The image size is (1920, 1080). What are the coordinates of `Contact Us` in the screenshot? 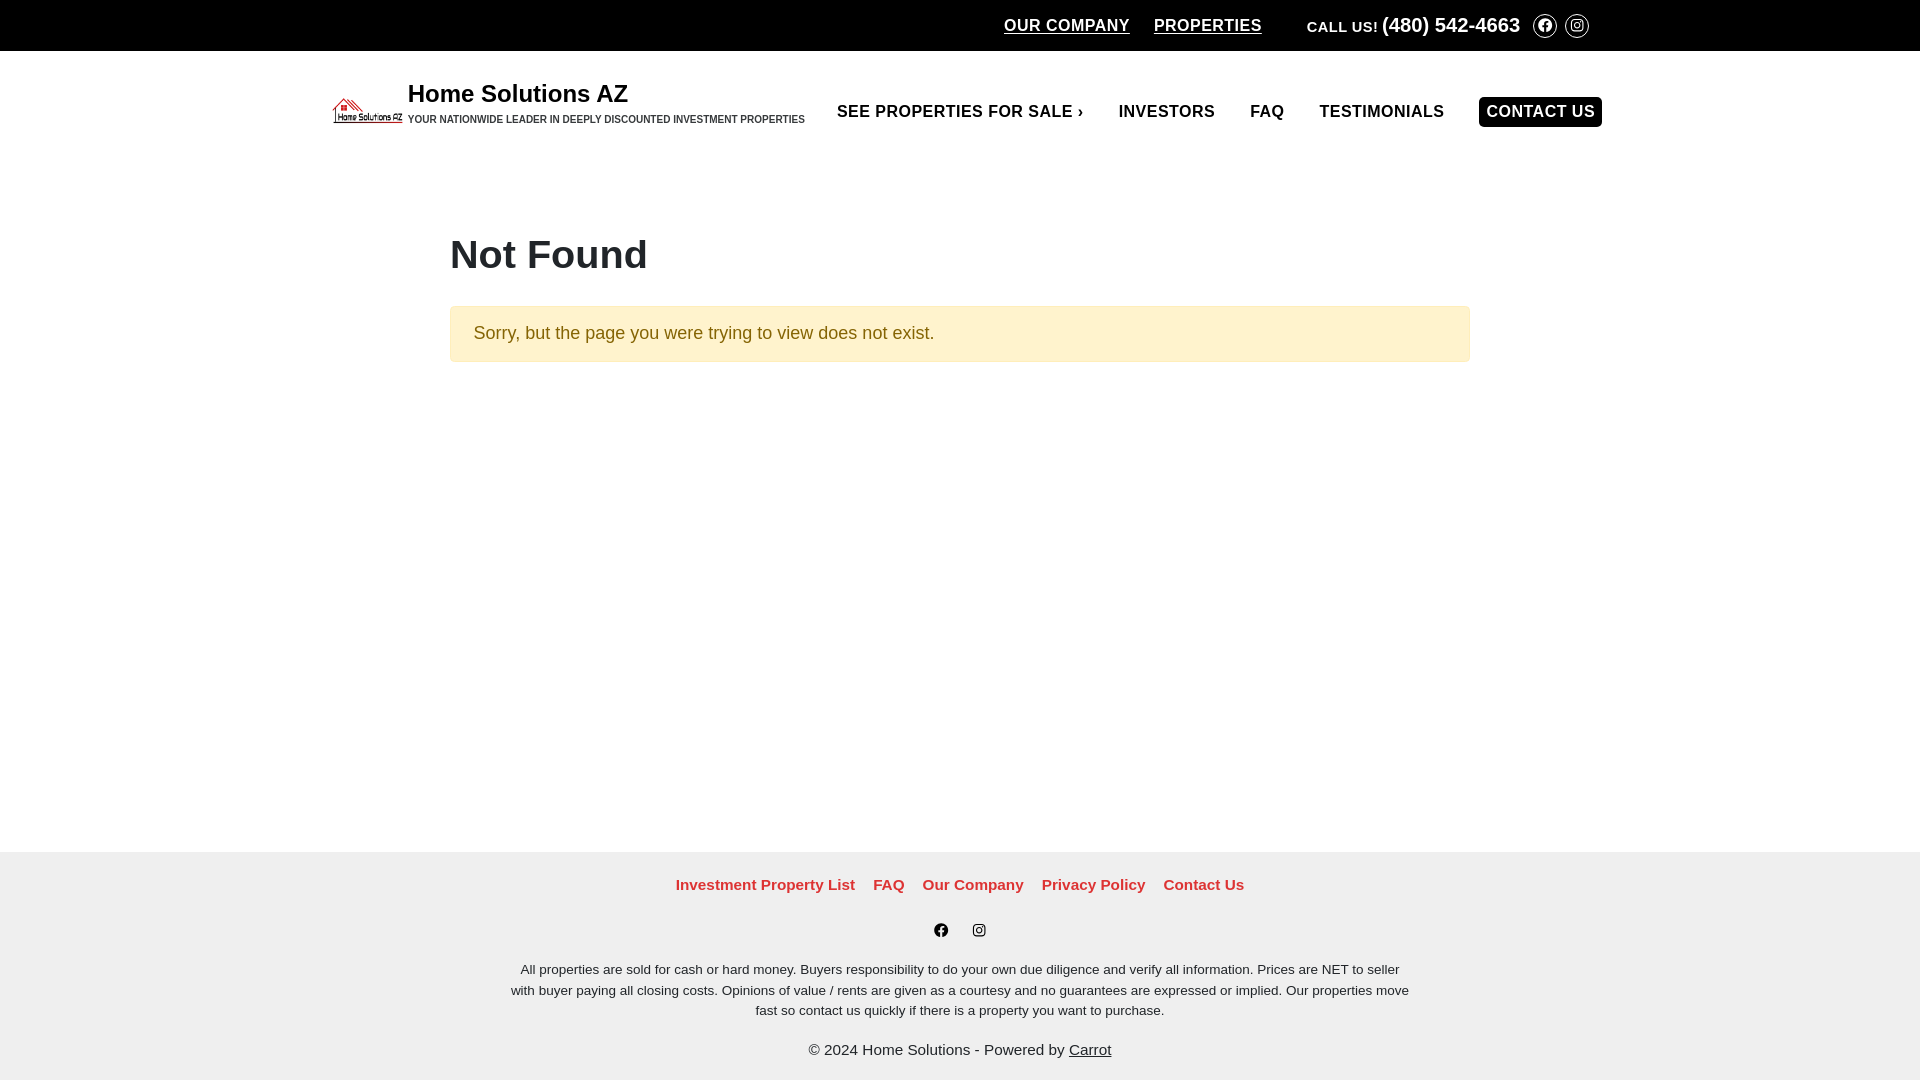 It's located at (1203, 884).